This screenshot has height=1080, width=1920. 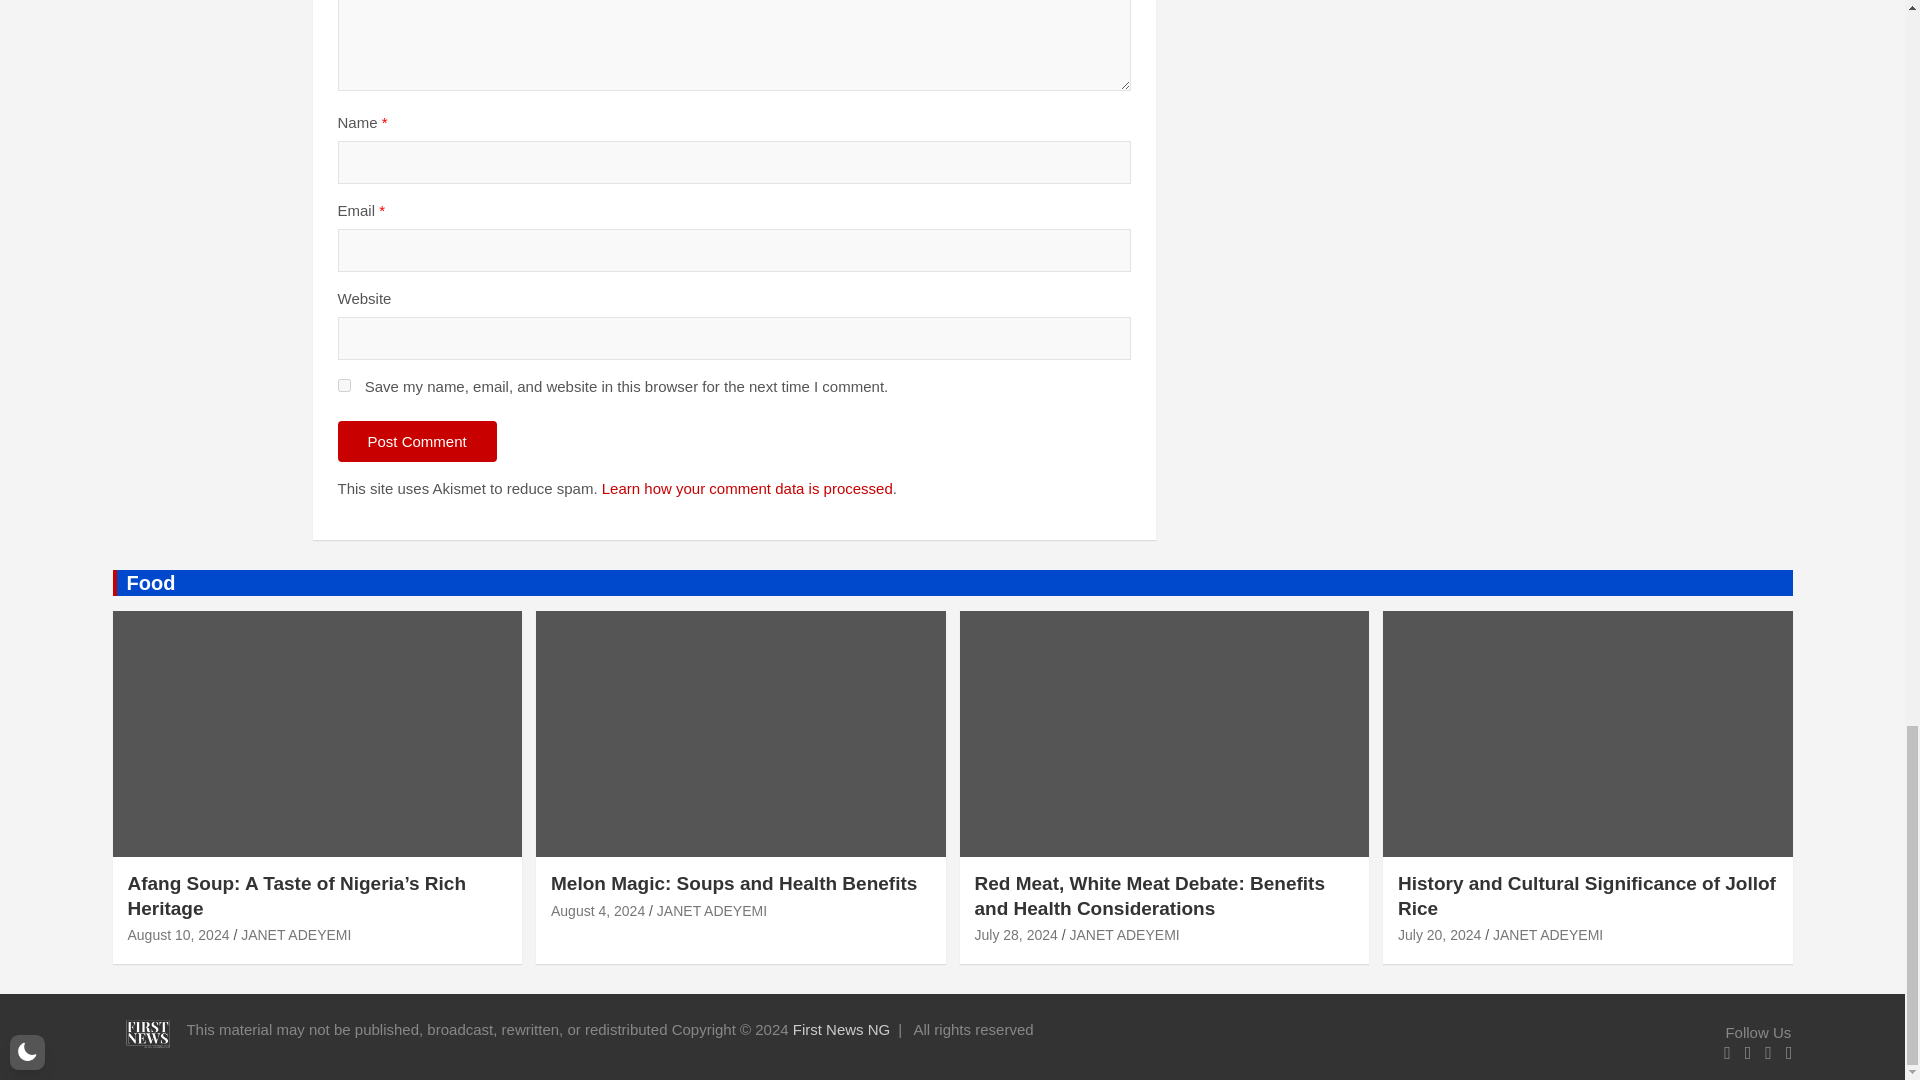 I want to click on Melon Magic: Soups and Health Benefits, so click(x=598, y=910).